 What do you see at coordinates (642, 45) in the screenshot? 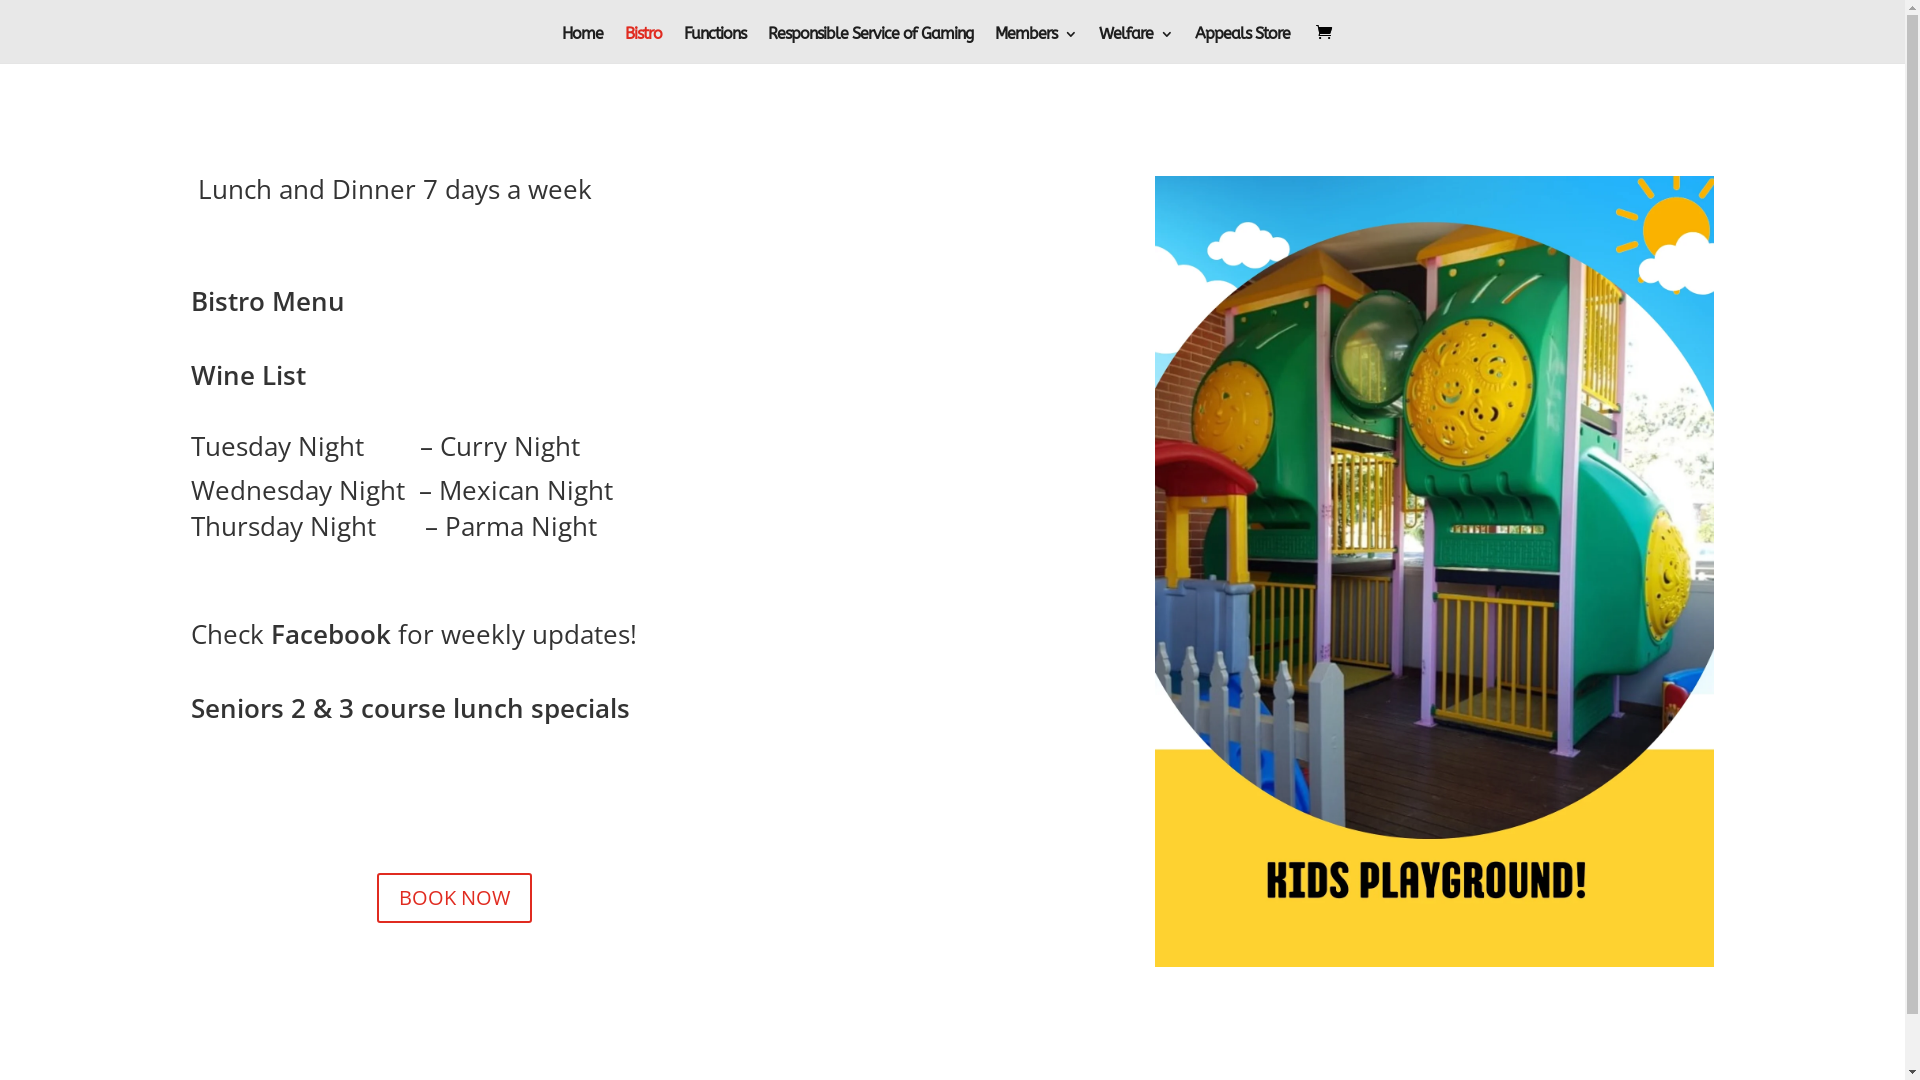
I see `Bistro` at bounding box center [642, 45].